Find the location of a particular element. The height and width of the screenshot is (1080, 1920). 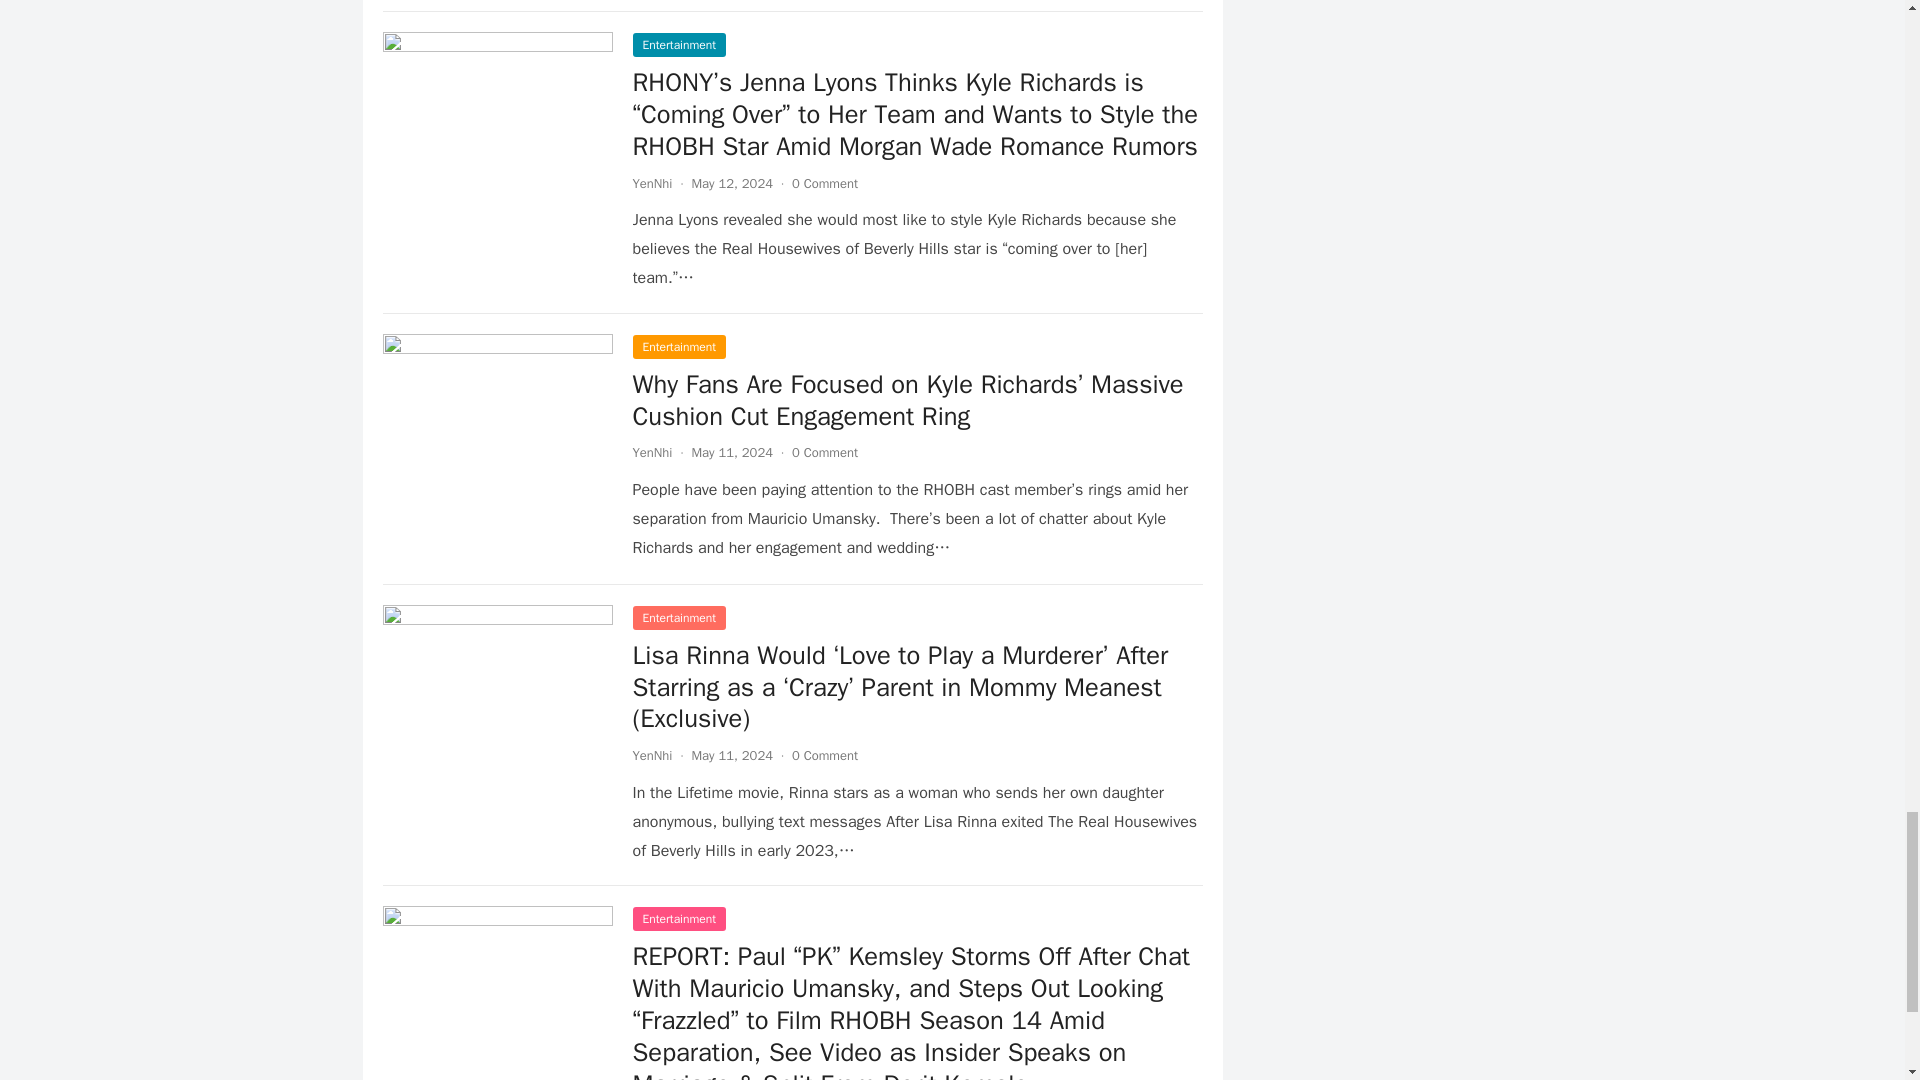

YenNhi is located at coordinates (652, 452).